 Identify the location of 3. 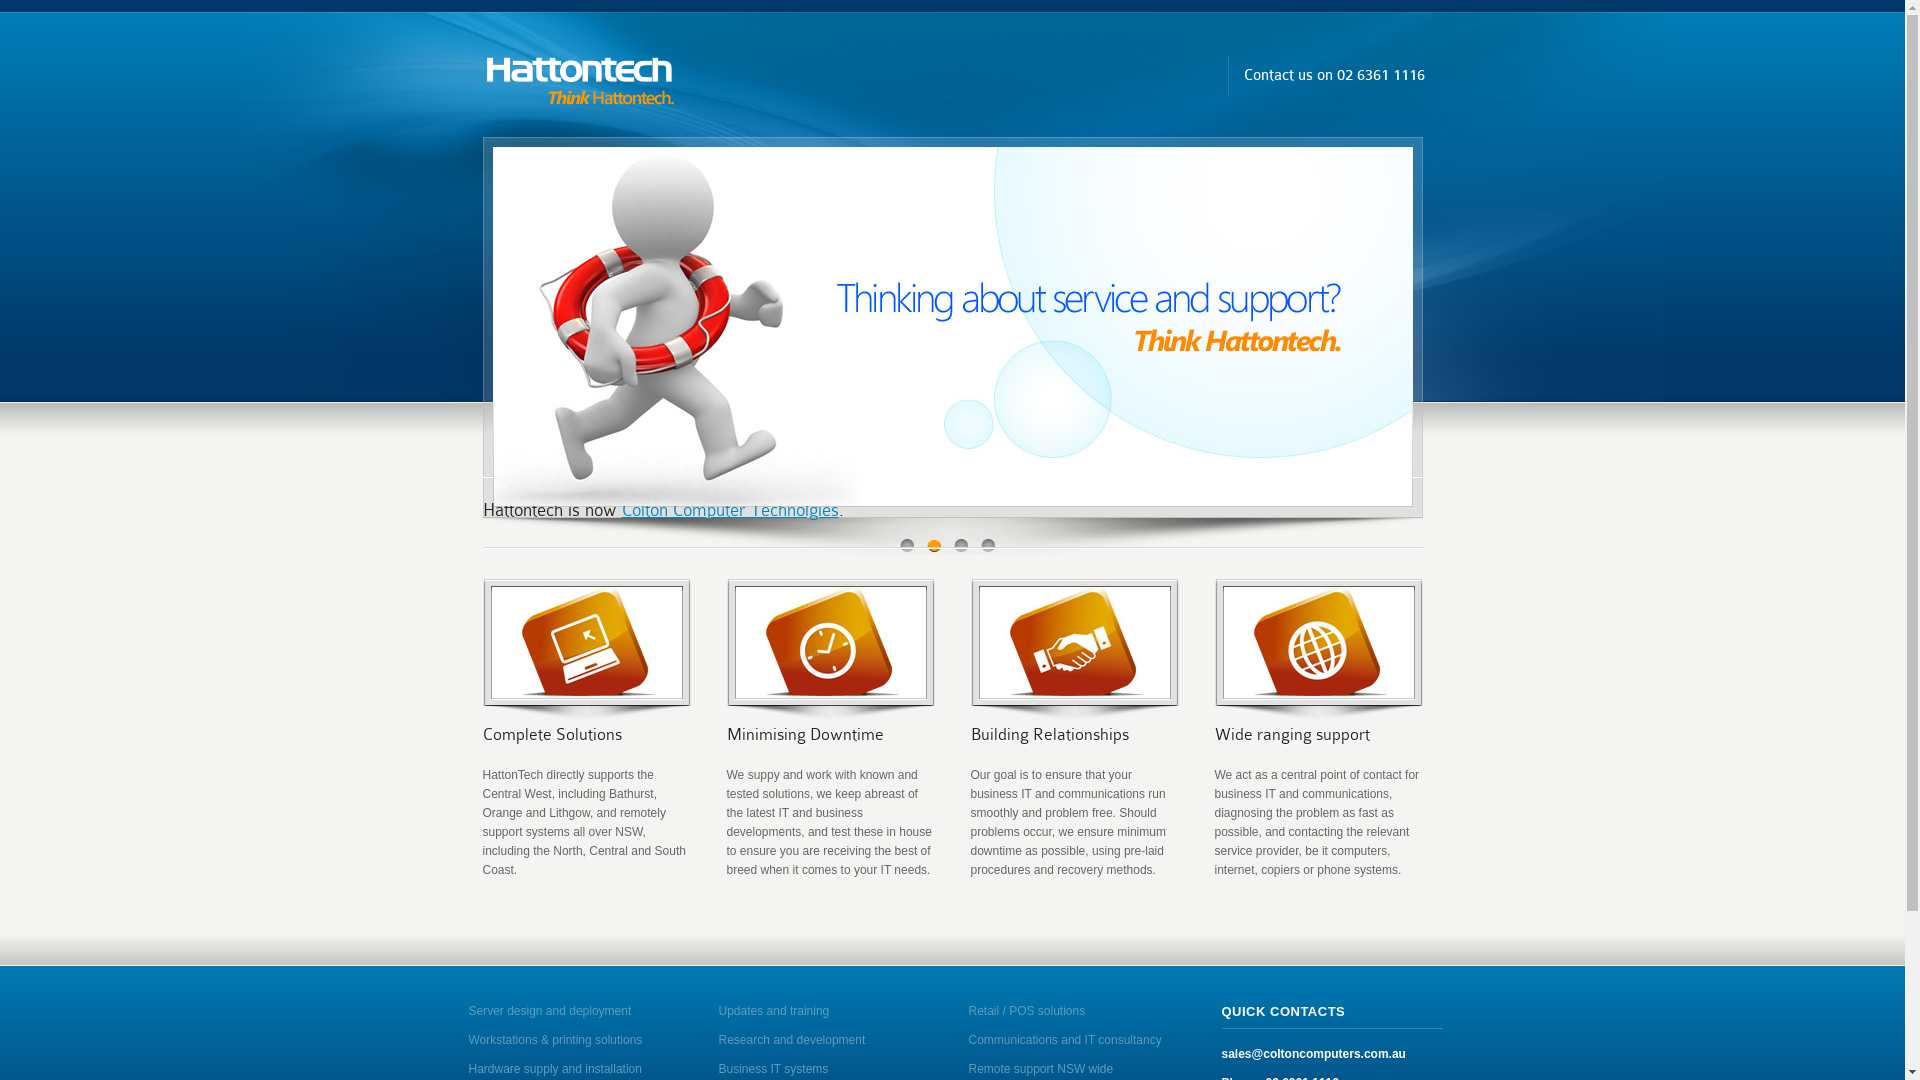
(961, 546).